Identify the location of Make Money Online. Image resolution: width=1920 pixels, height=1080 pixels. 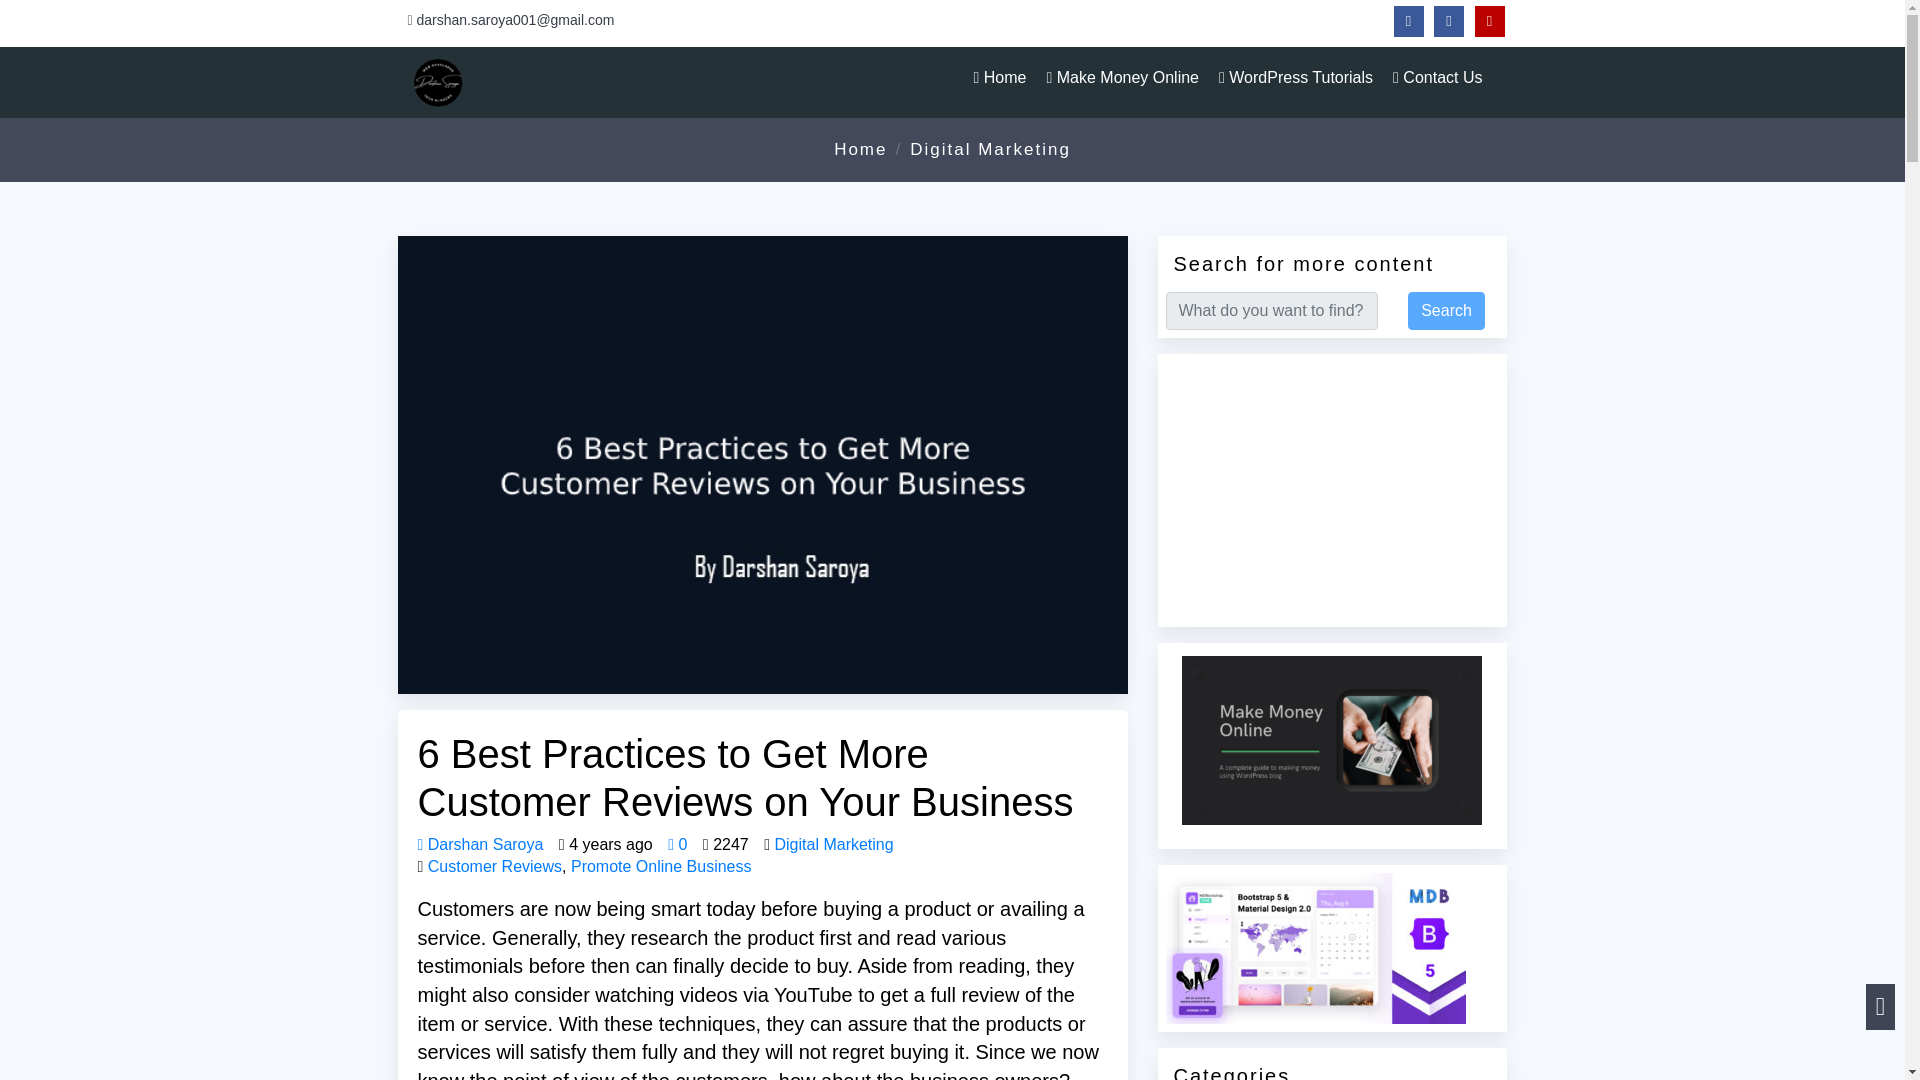
(1122, 78).